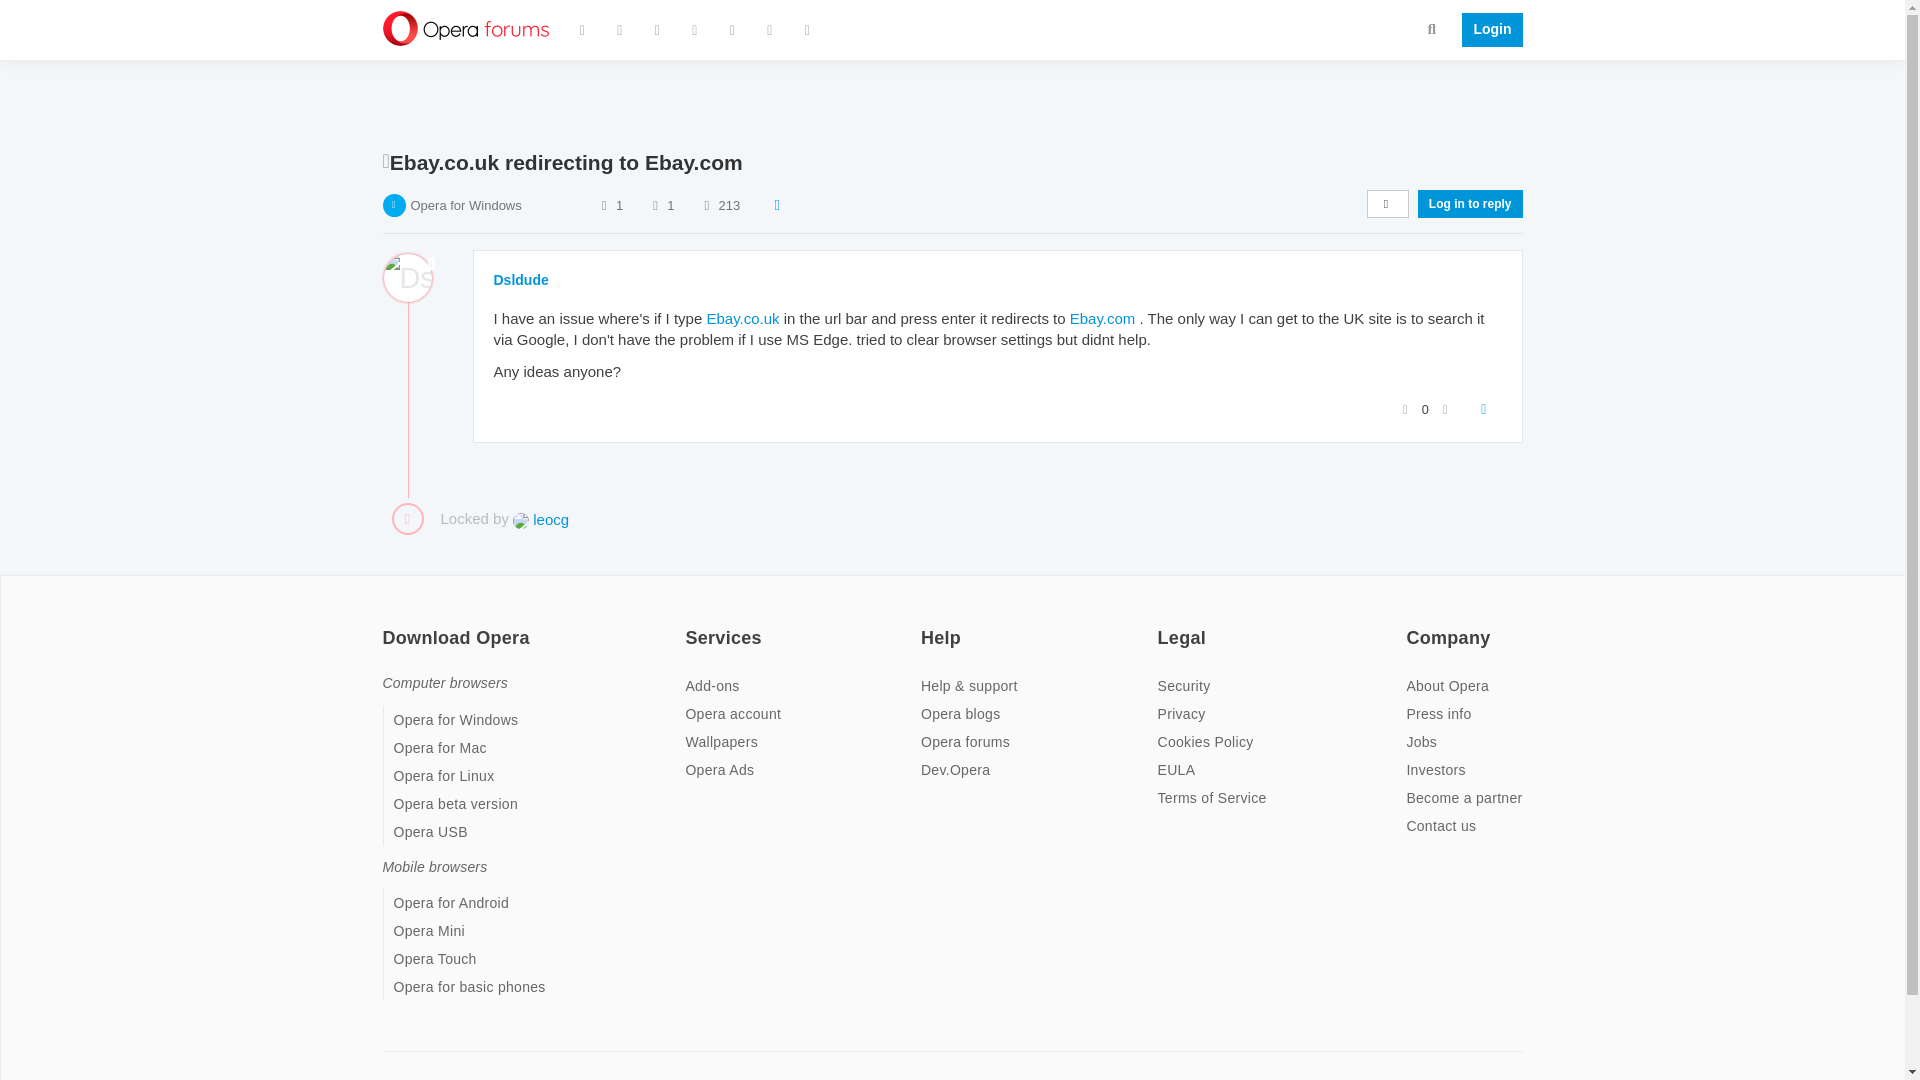  What do you see at coordinates (690, 624) in the screenshot?
I see `on` at bounding box center [690, 624].